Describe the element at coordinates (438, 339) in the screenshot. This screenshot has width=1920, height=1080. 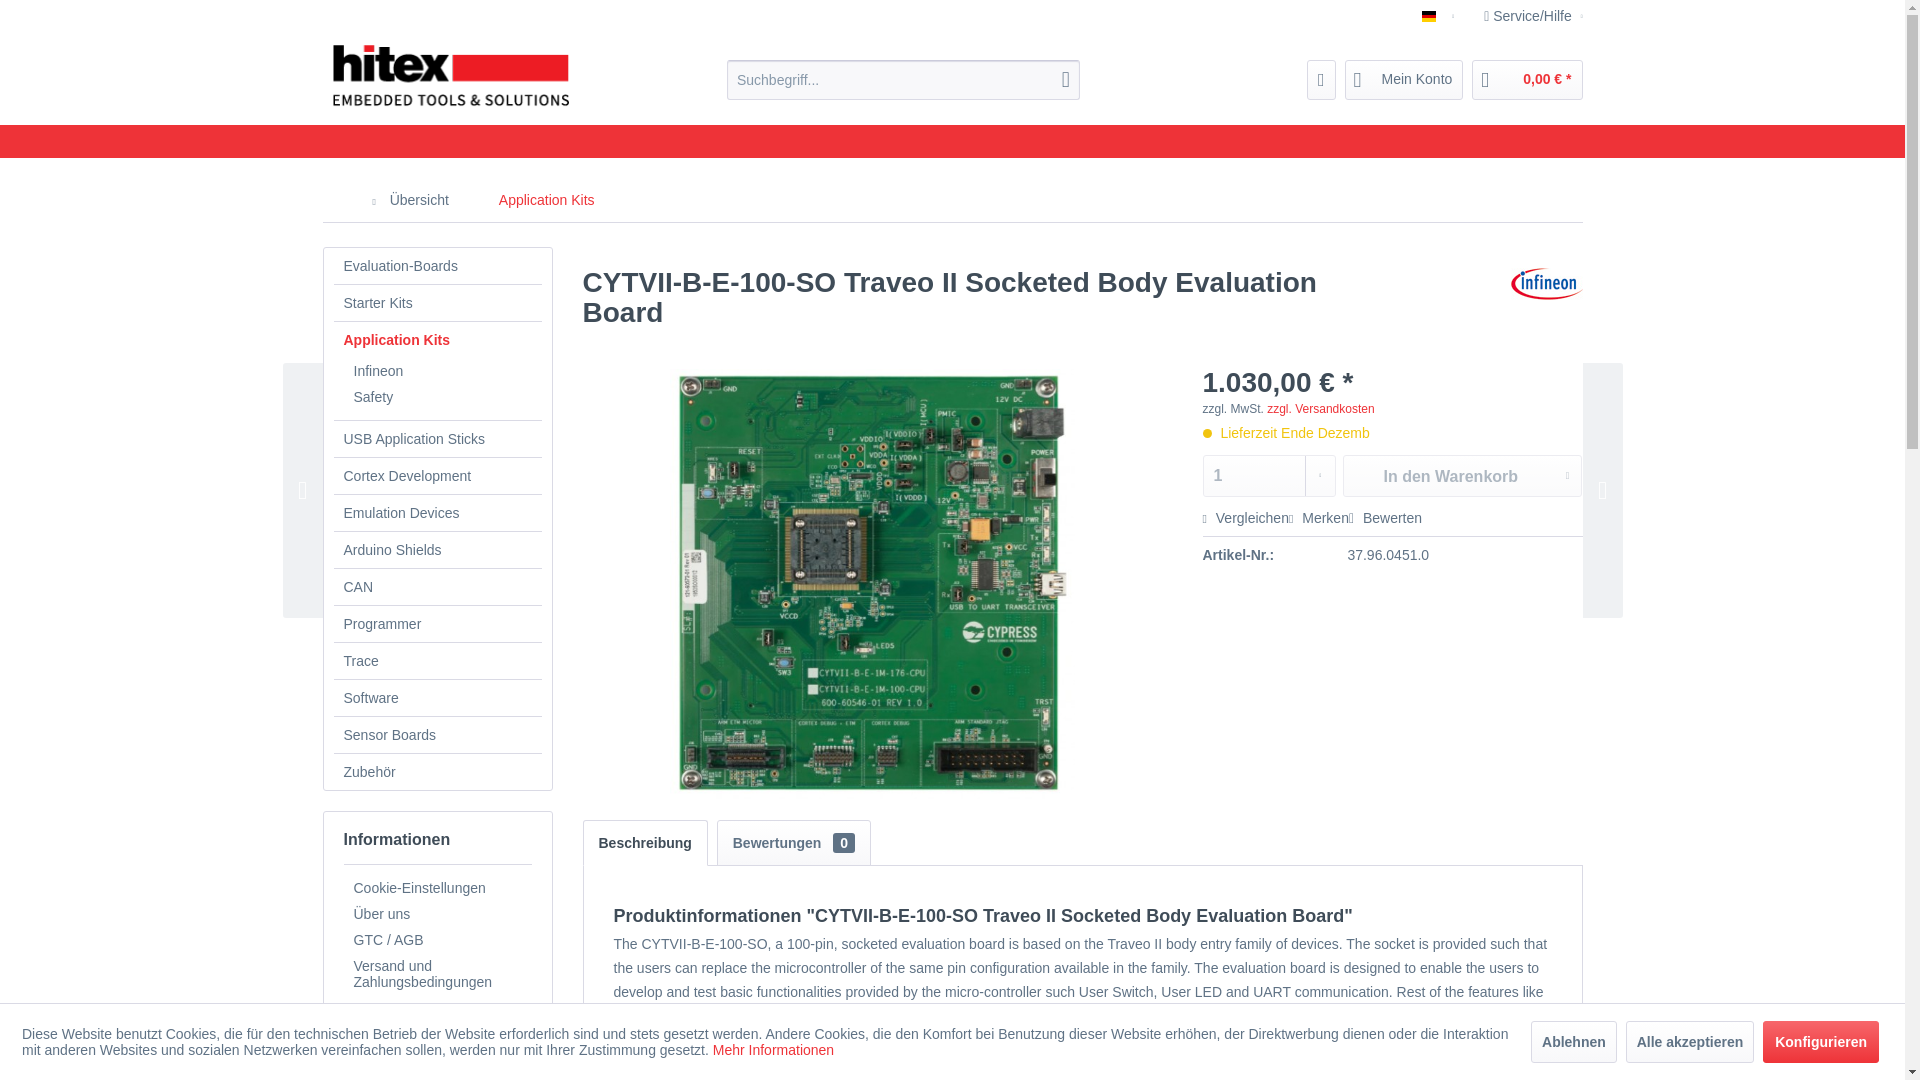
I see `Application Kits` at that location.